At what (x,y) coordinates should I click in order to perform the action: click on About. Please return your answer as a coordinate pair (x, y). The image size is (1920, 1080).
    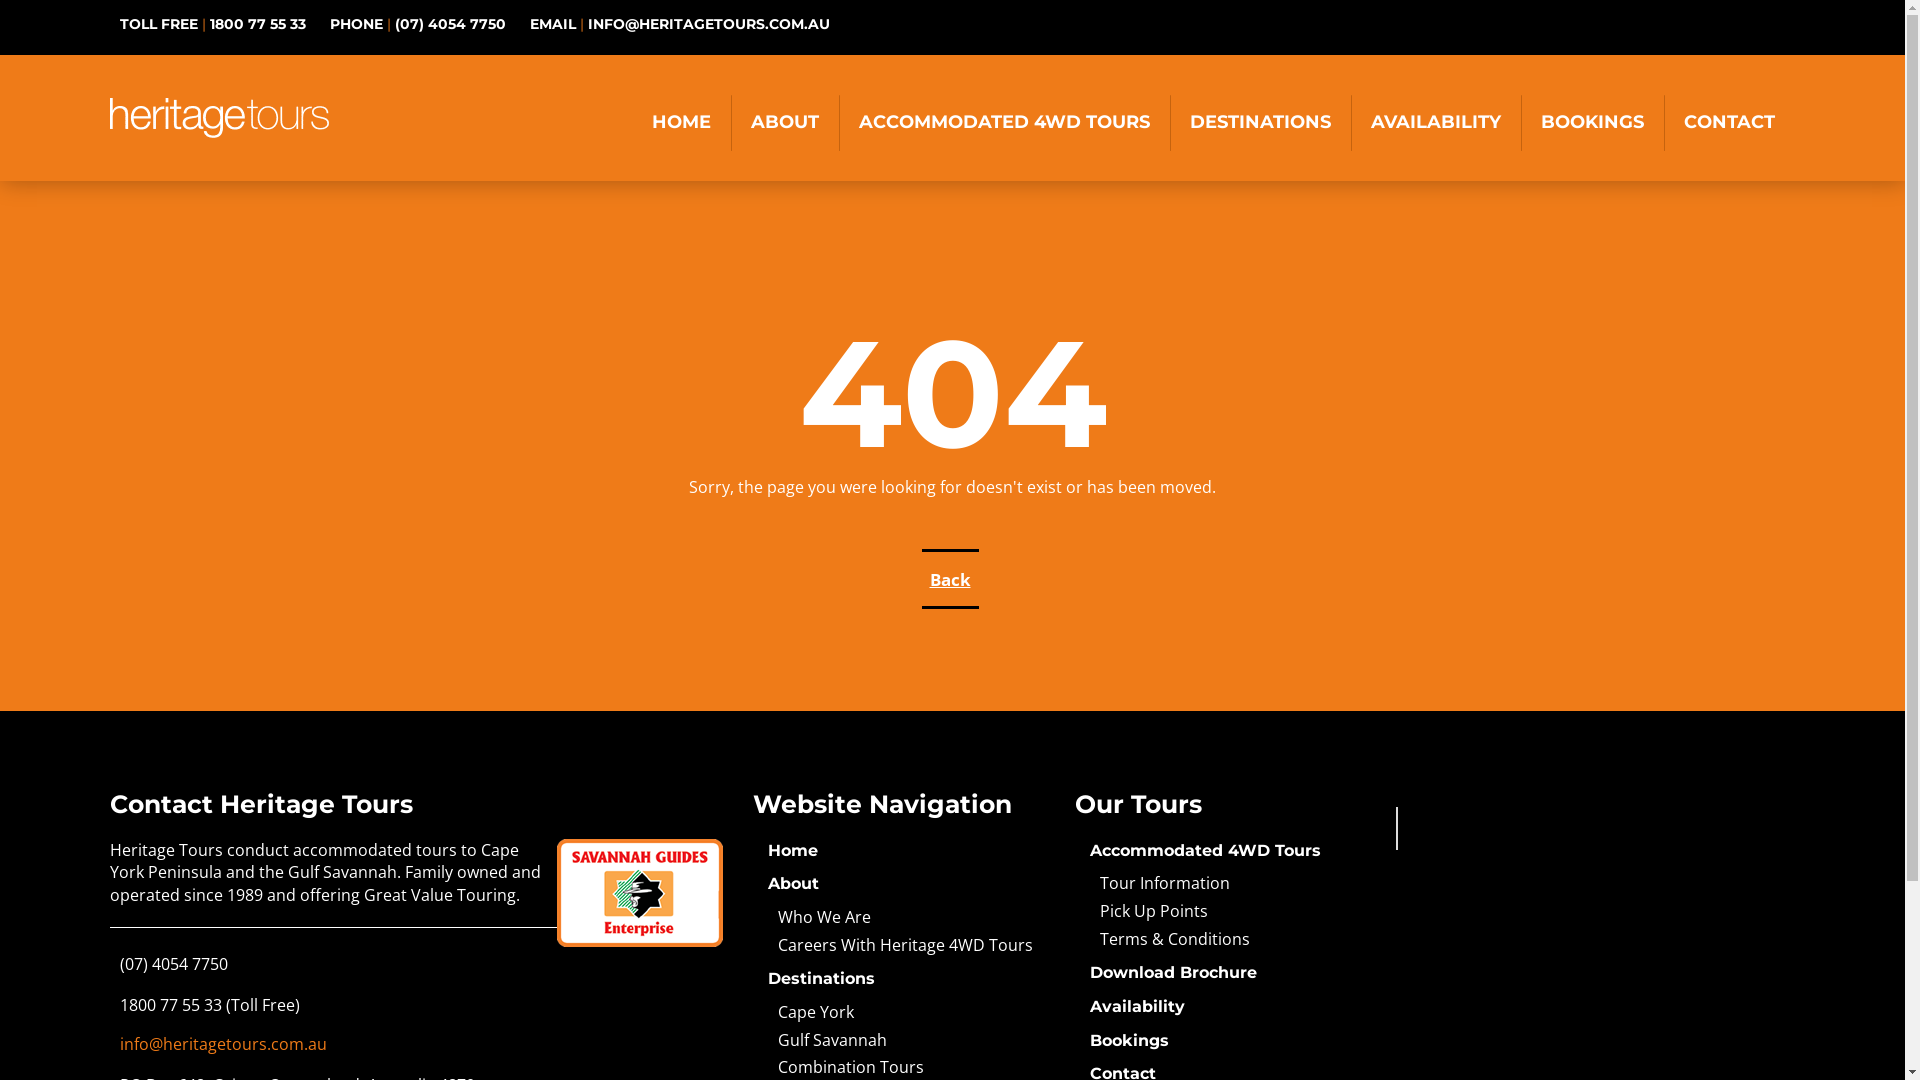
    Looking at the image, I should click on (794, 884).